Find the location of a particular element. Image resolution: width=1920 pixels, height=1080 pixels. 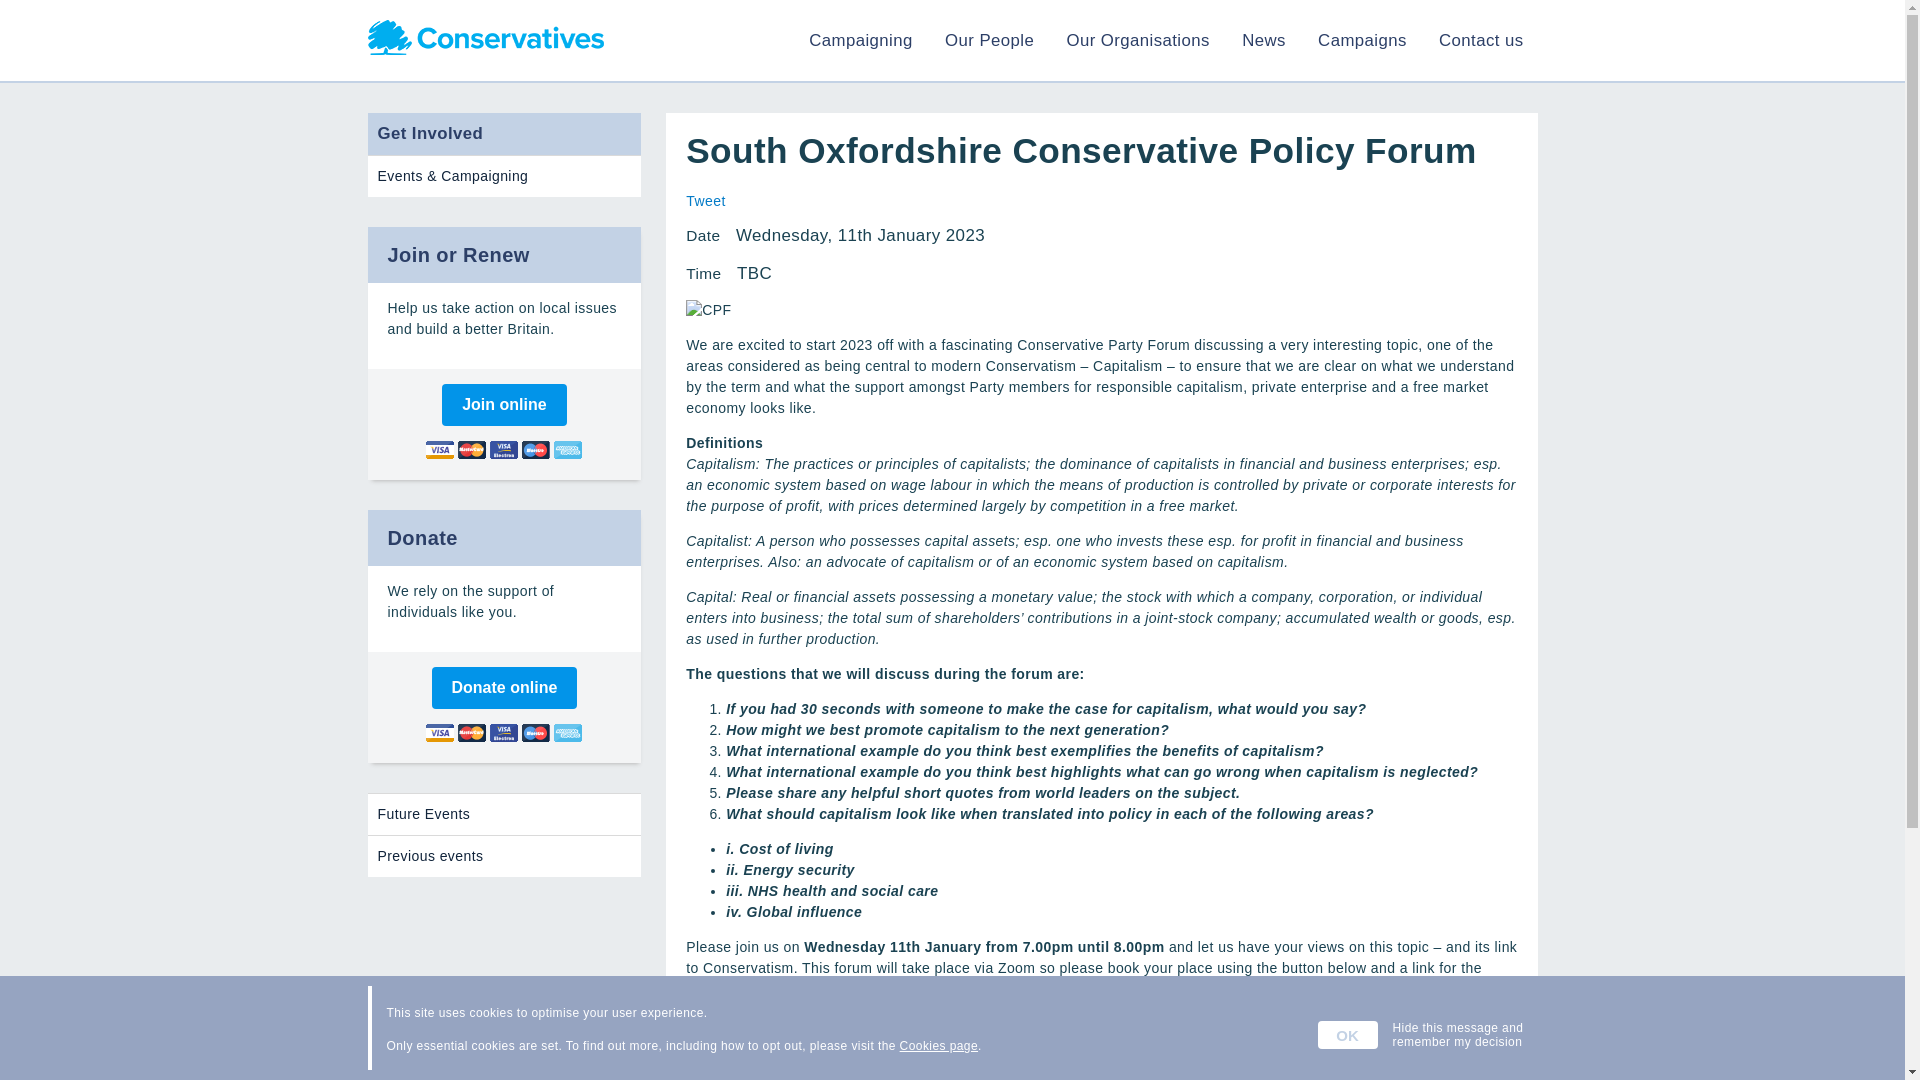

Cookies page is located at coordinates (938, 1046).